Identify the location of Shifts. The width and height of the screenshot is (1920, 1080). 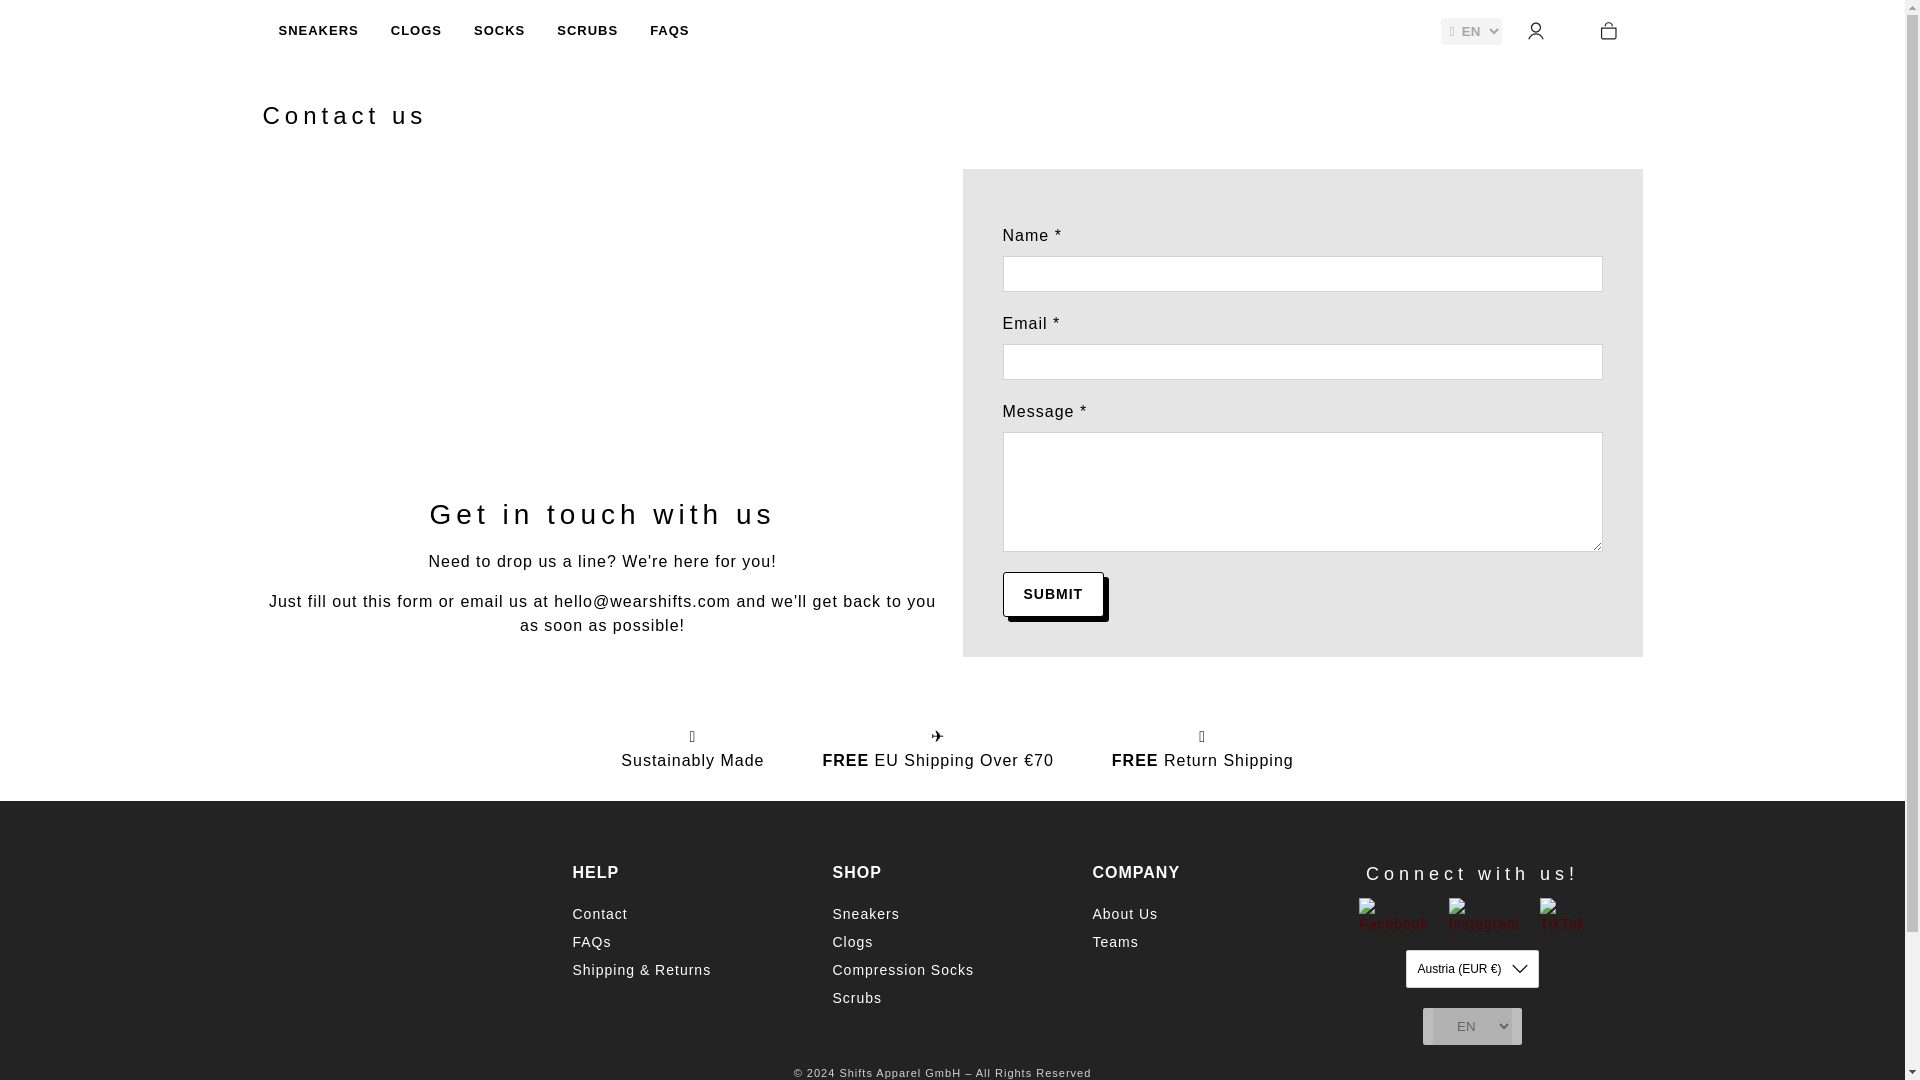
(384, 926).